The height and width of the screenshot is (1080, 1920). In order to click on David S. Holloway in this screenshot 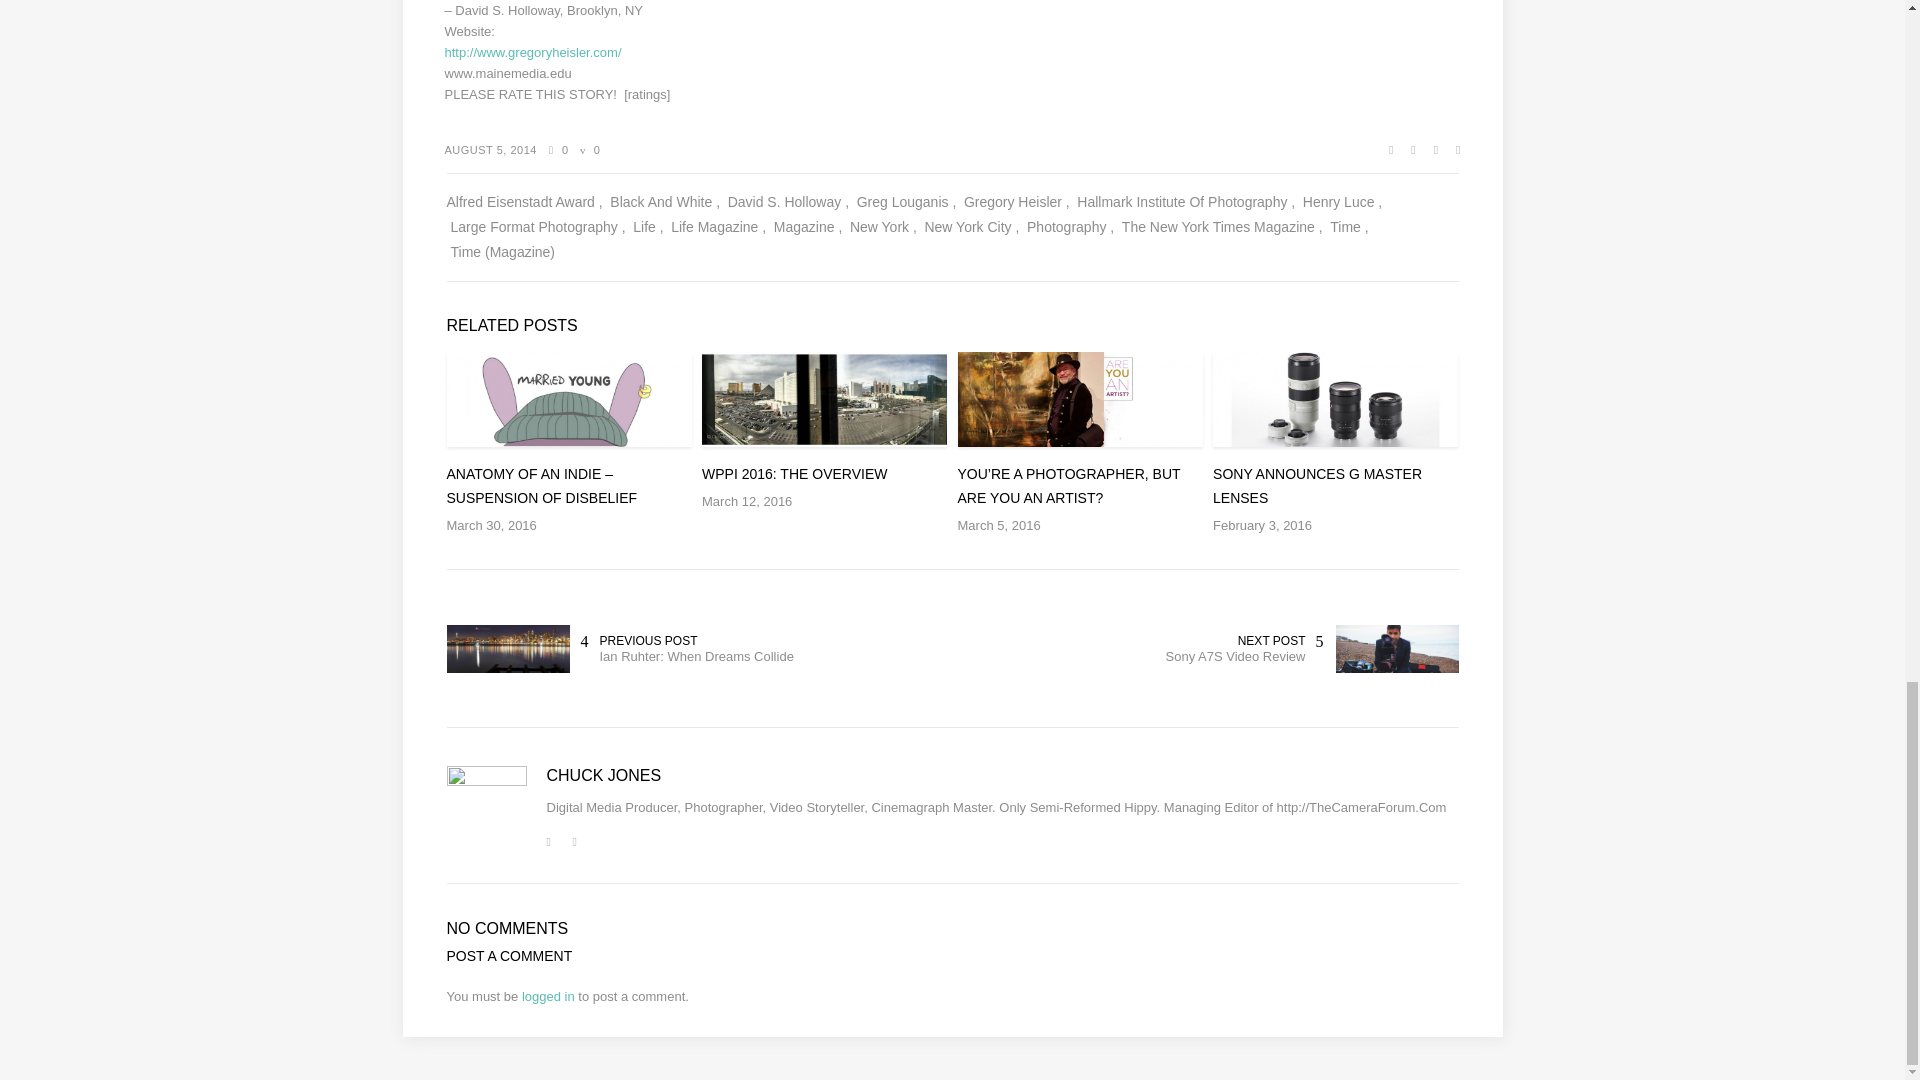, I will do `click(788, 202)`.